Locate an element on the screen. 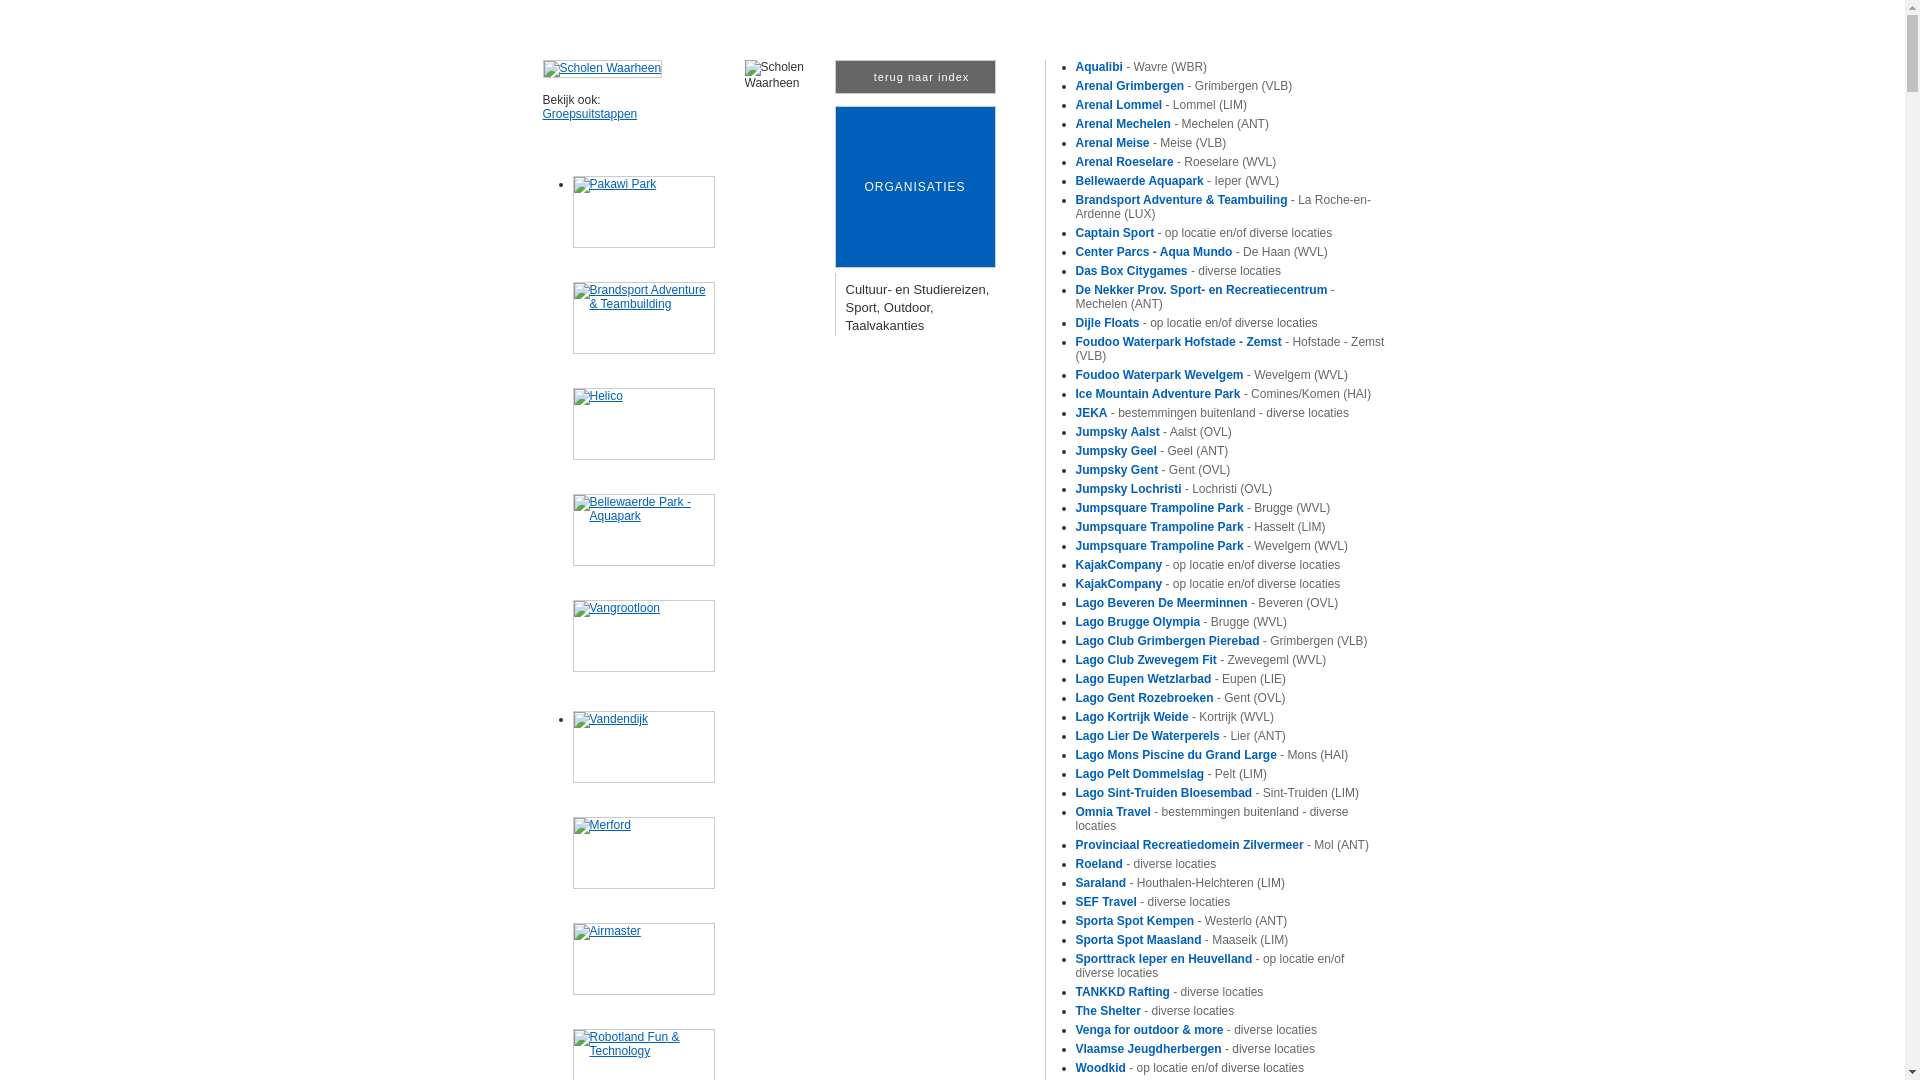 The height and width of the screenshot is (1080, 1920). Cultuur- en Studiereizen, Sport, Outdoor, Taalvakanties is located at coordinates (918, 308).